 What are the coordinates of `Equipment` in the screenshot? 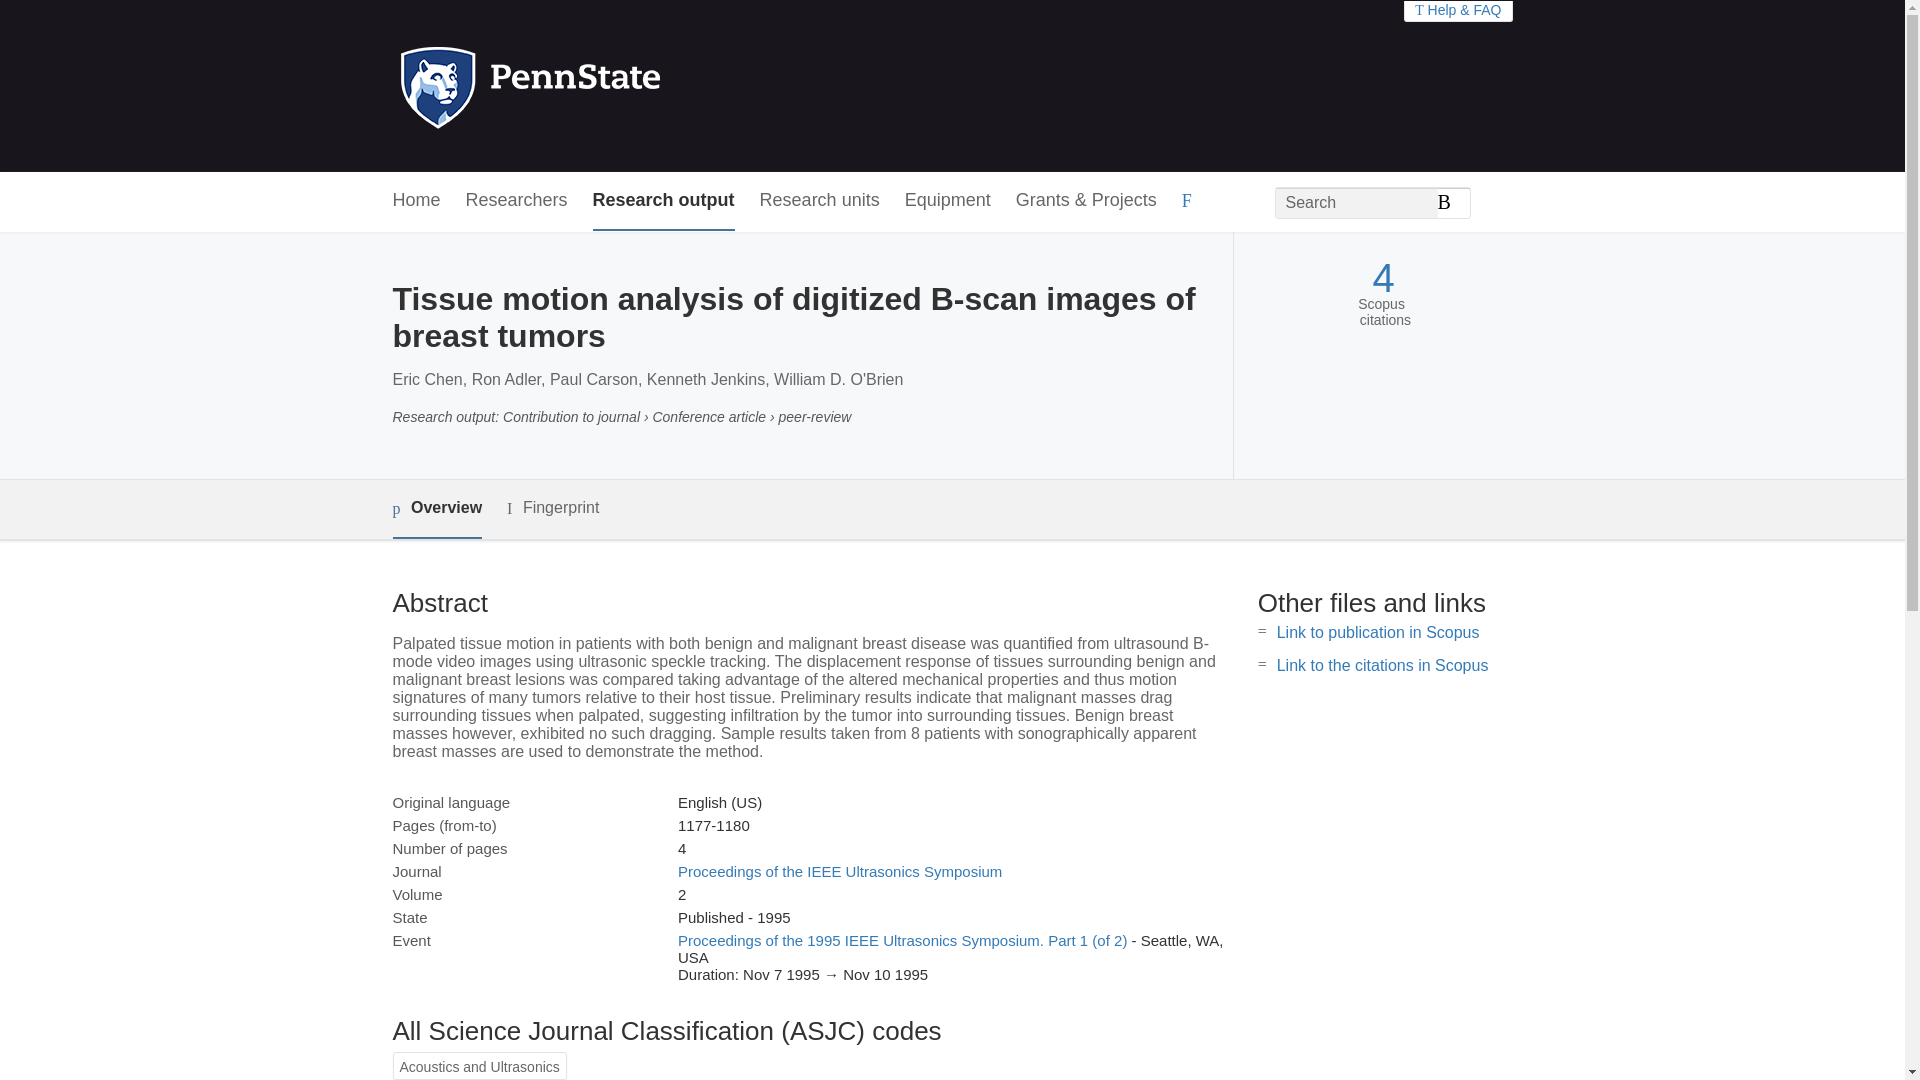 It's located at (947, 201).